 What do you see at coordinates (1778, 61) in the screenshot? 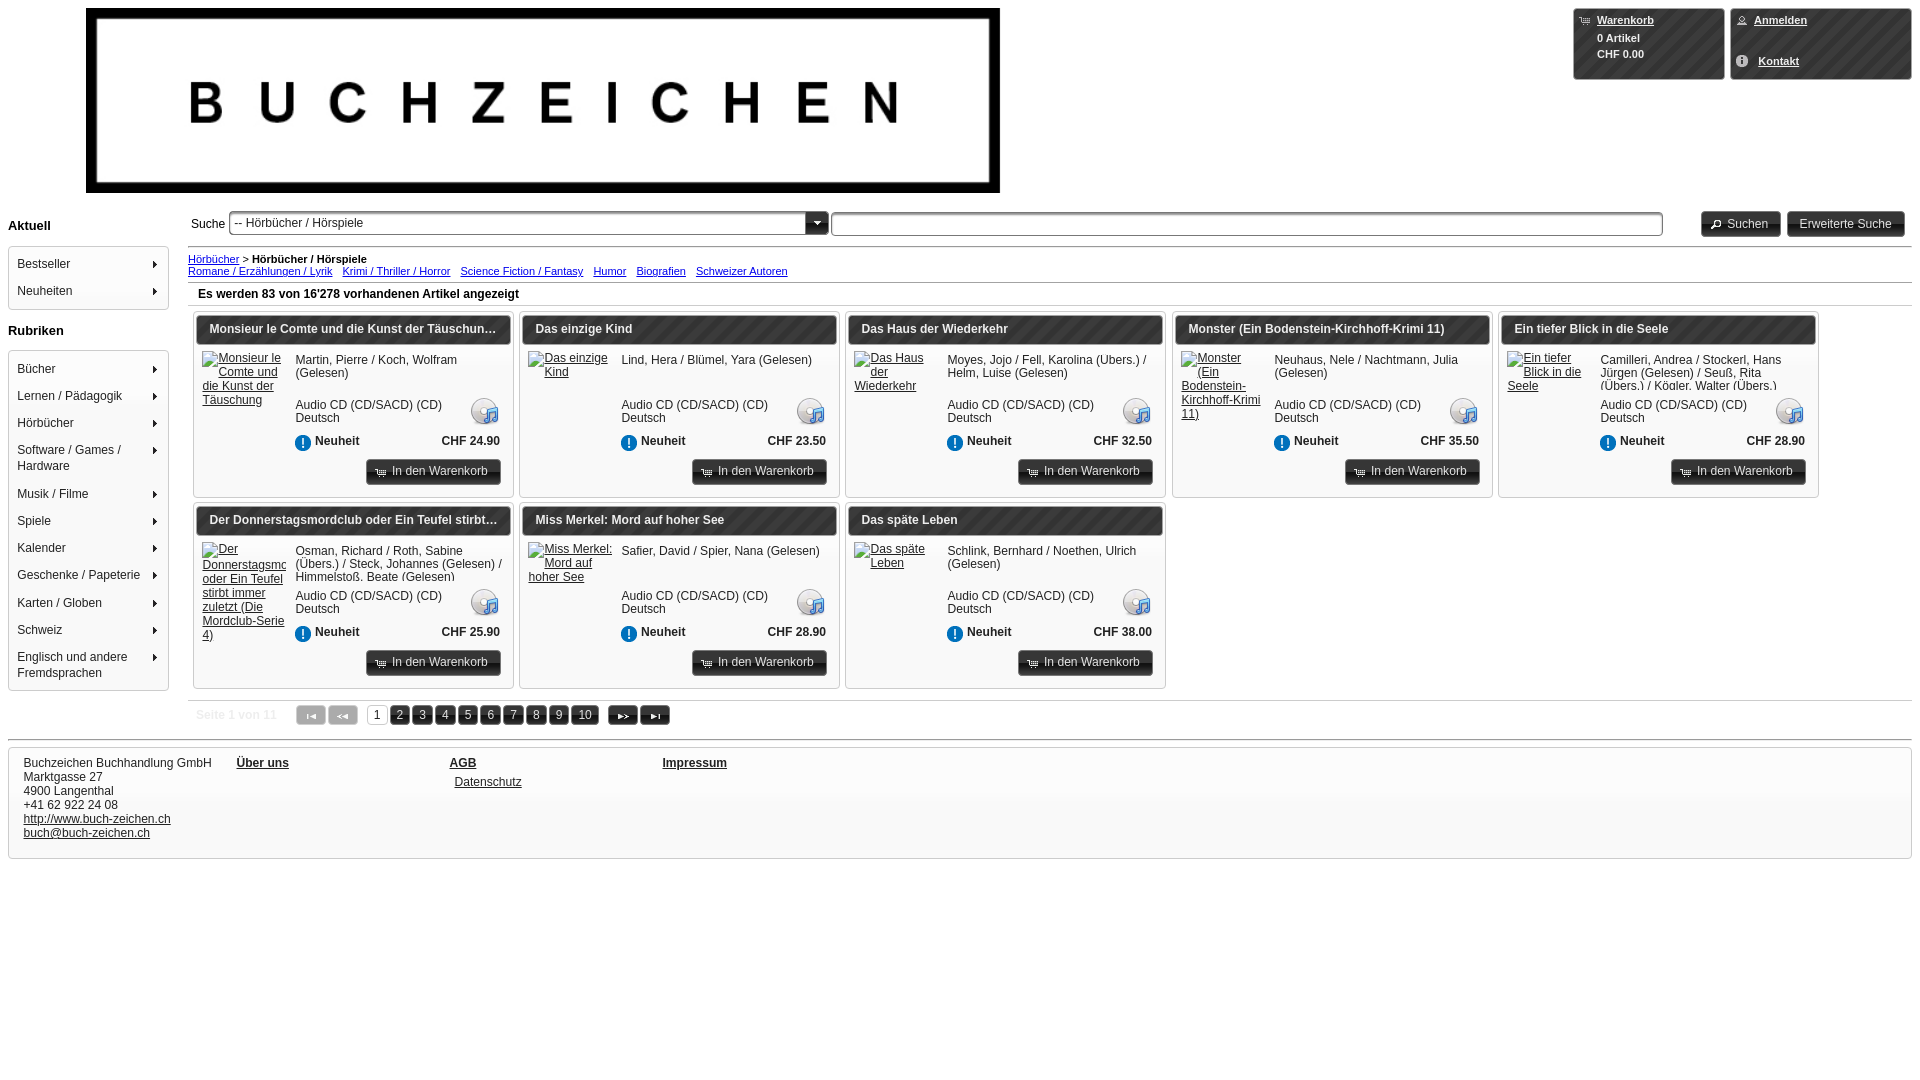
I see `Kontakt` at bounding box center [1778, 61].